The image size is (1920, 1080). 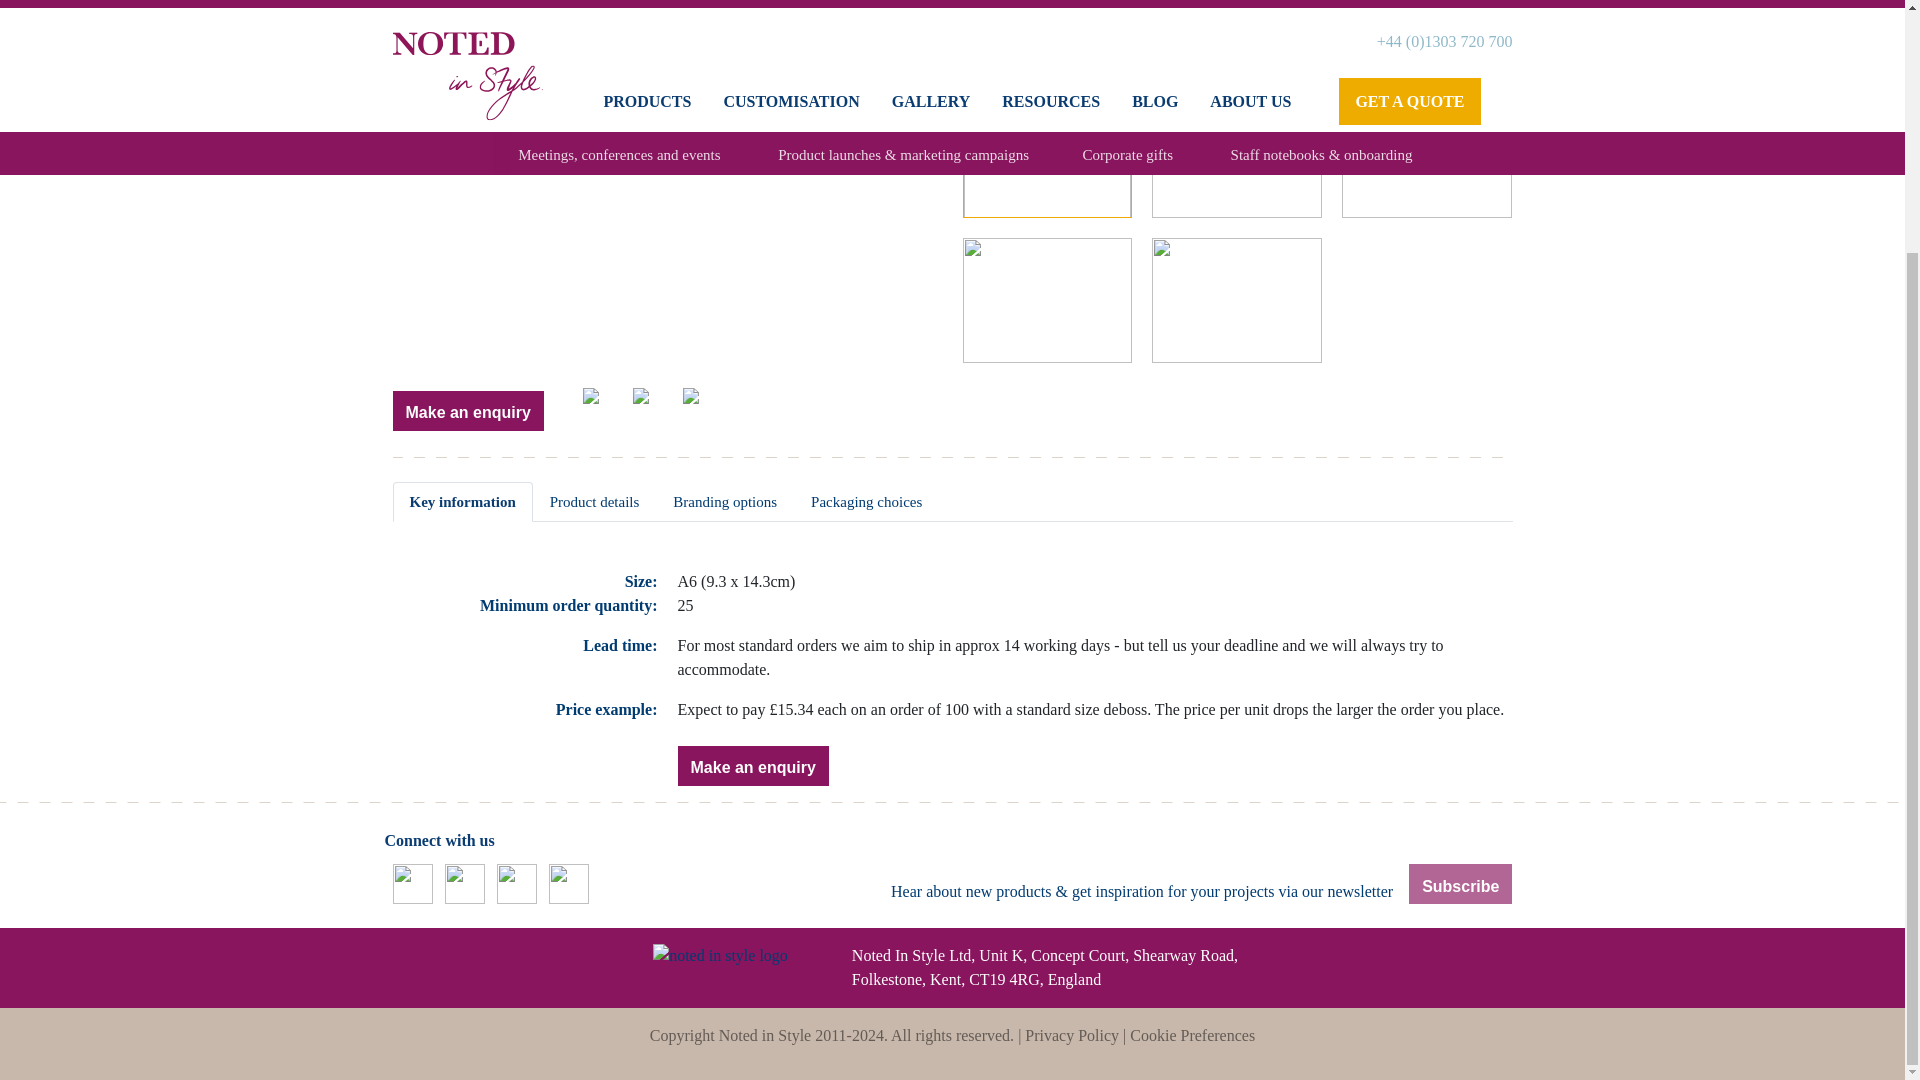 What do you see at coordinates (606, 408) in the screenshot?
I see `Scarlet Red` at bounding box center [606, 408].